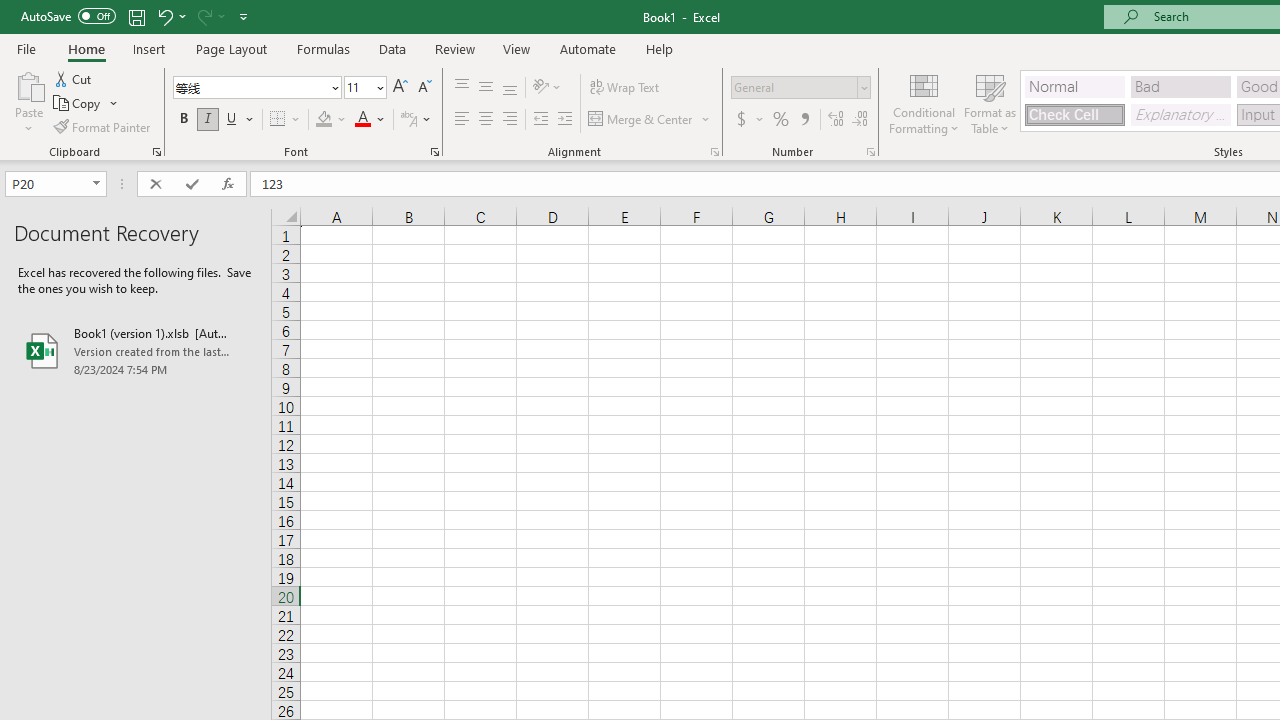 The width and height of the screenshot is (1280, 720). I want to click on Bad, so click(1180, 86).